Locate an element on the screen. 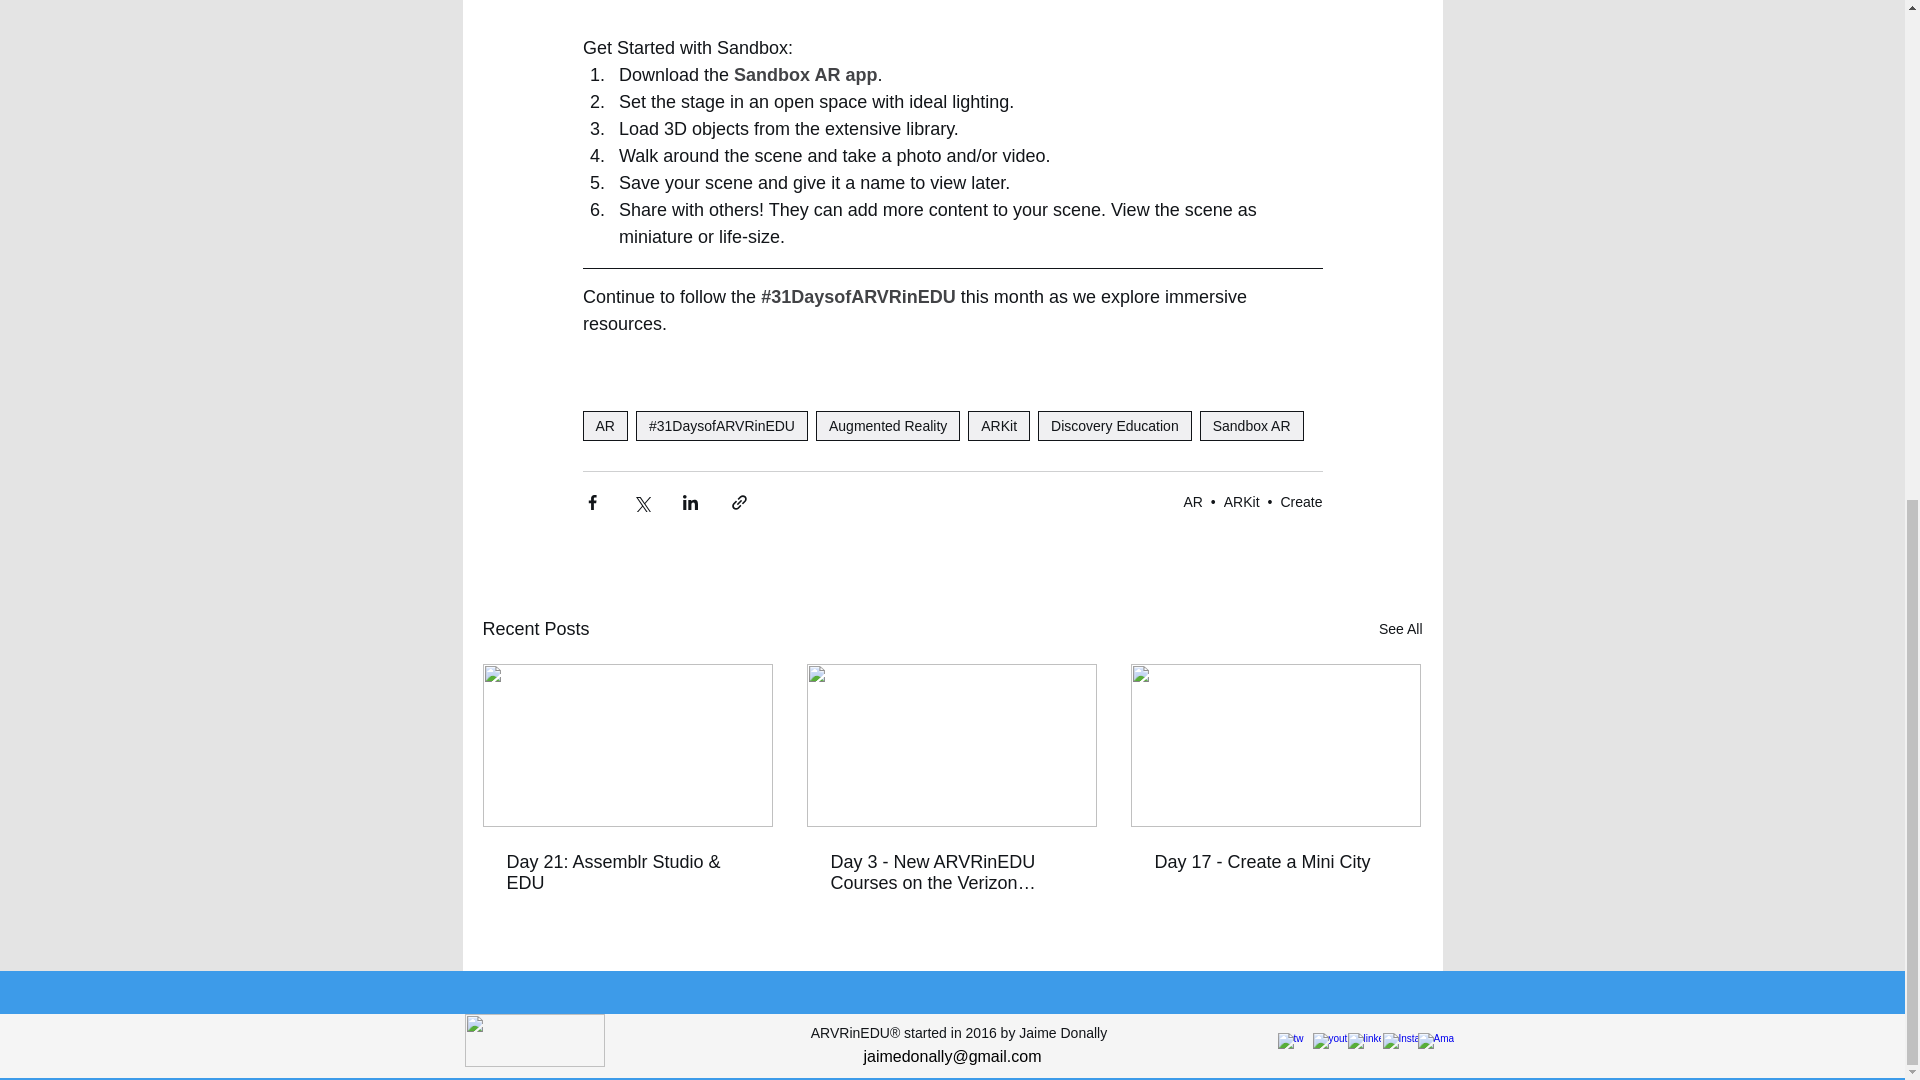 This screenshot has width=1920, height=1080. AR is located at coordinates (604, 426).